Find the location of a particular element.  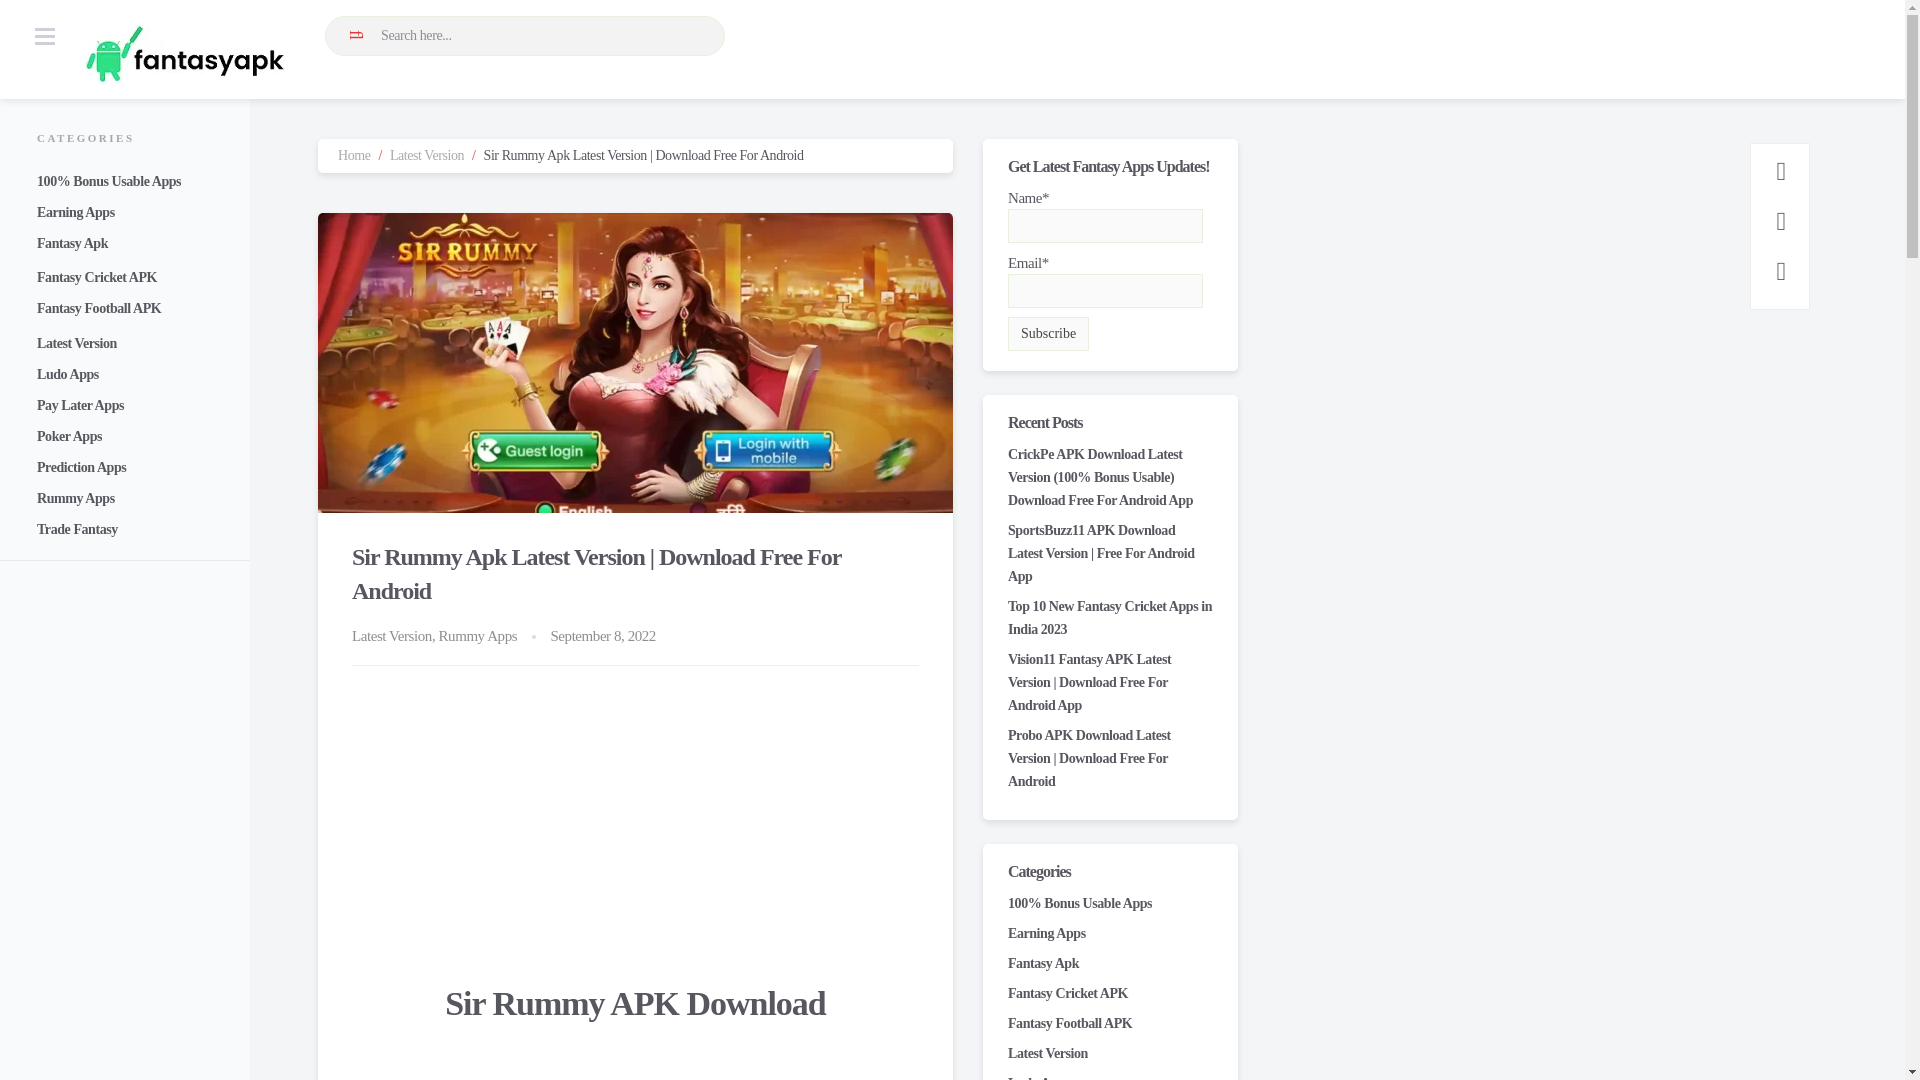

Pay Later Apps is located at coordinates (80, 405).